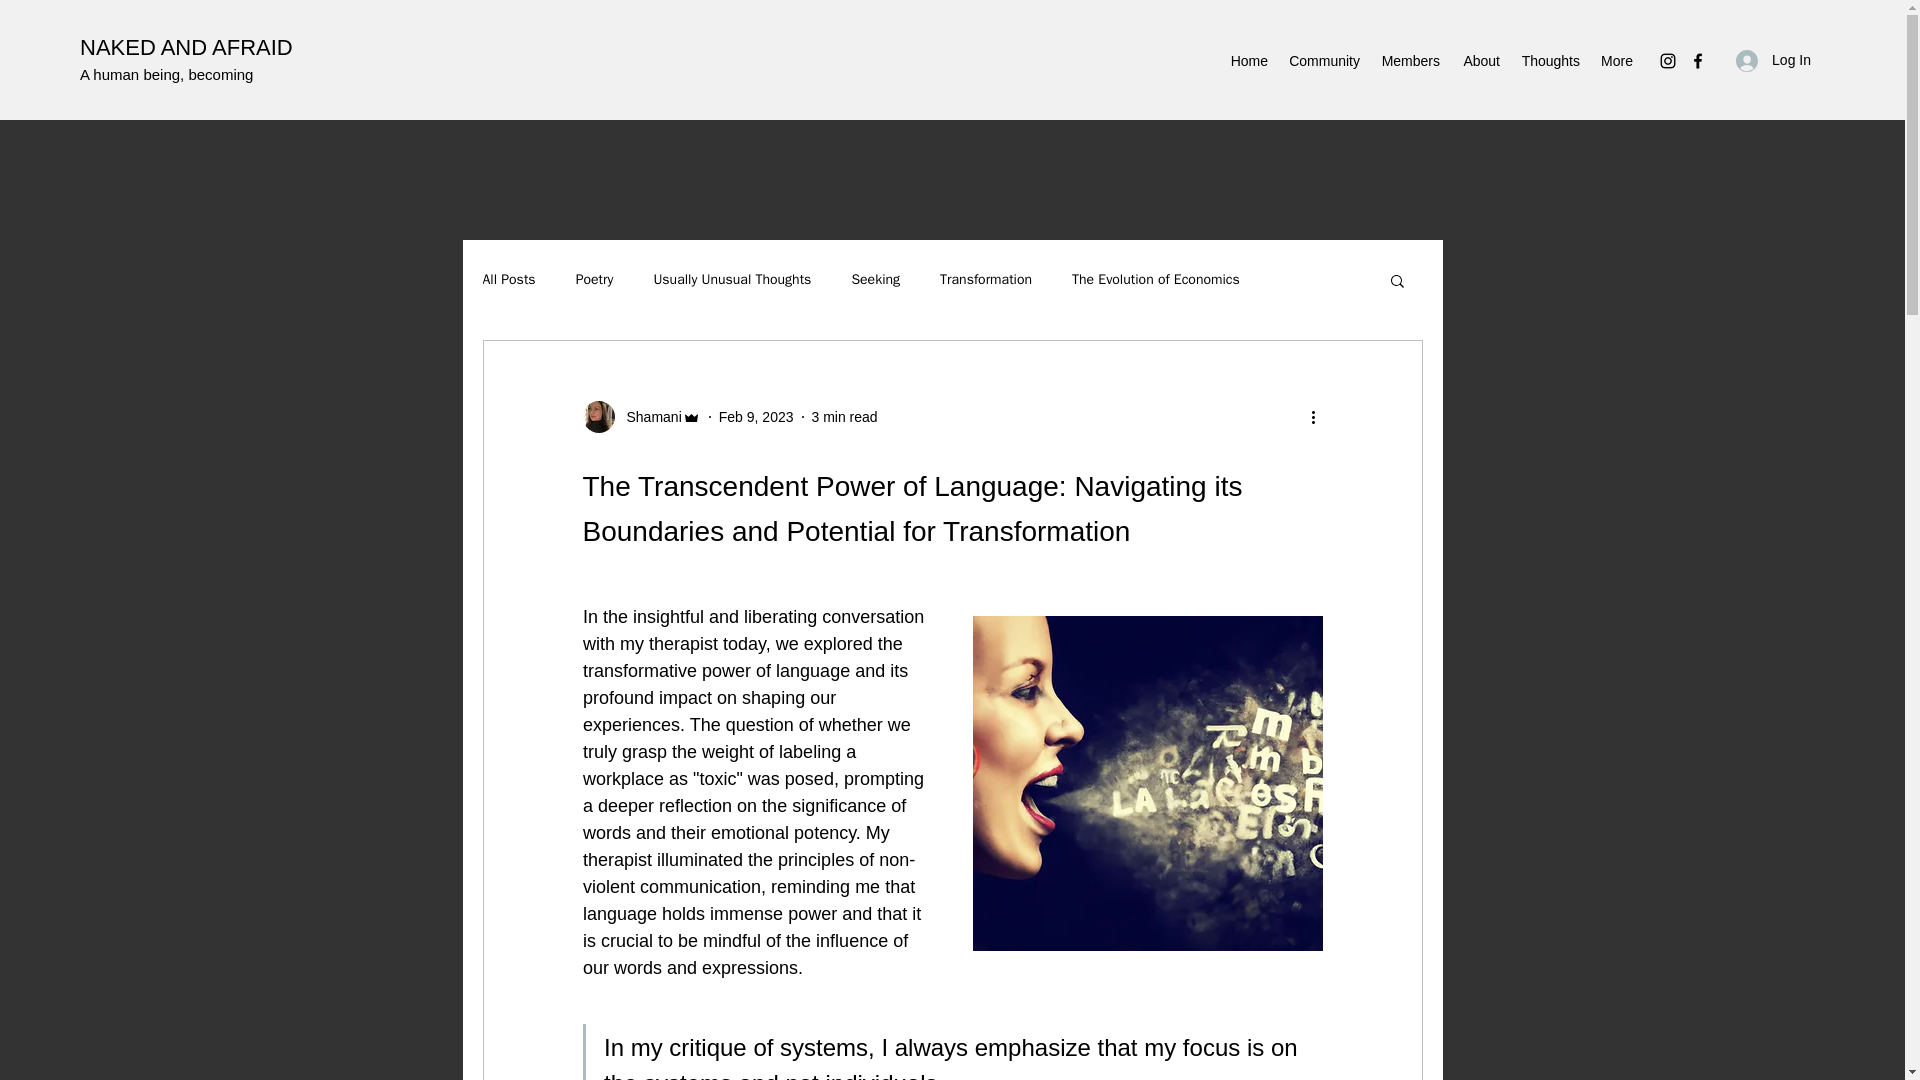  What do you see at coordinates (731, 280) in the screenshot?
I see `Usually Unusual Thoughts` at bounding box center [731, 280].